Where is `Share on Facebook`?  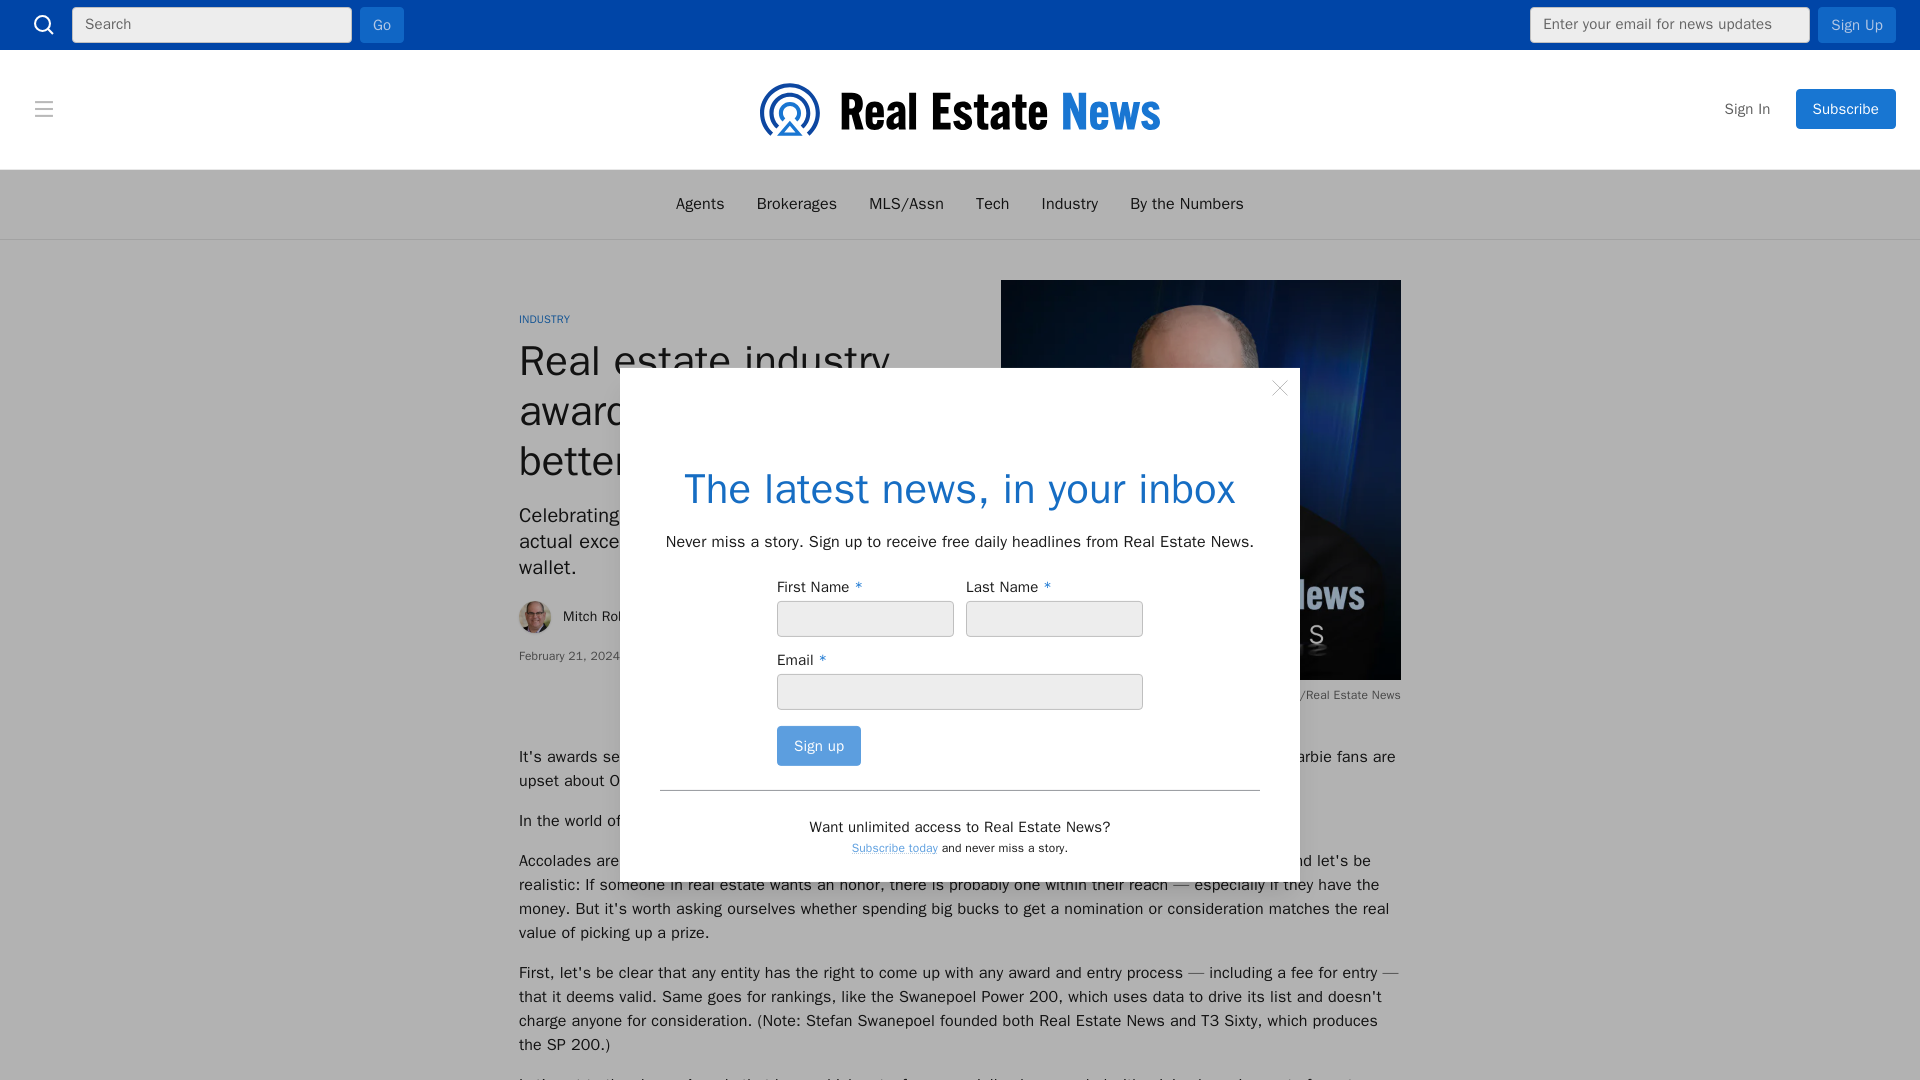 Share on Facebook is located at coordinates (904, 656).